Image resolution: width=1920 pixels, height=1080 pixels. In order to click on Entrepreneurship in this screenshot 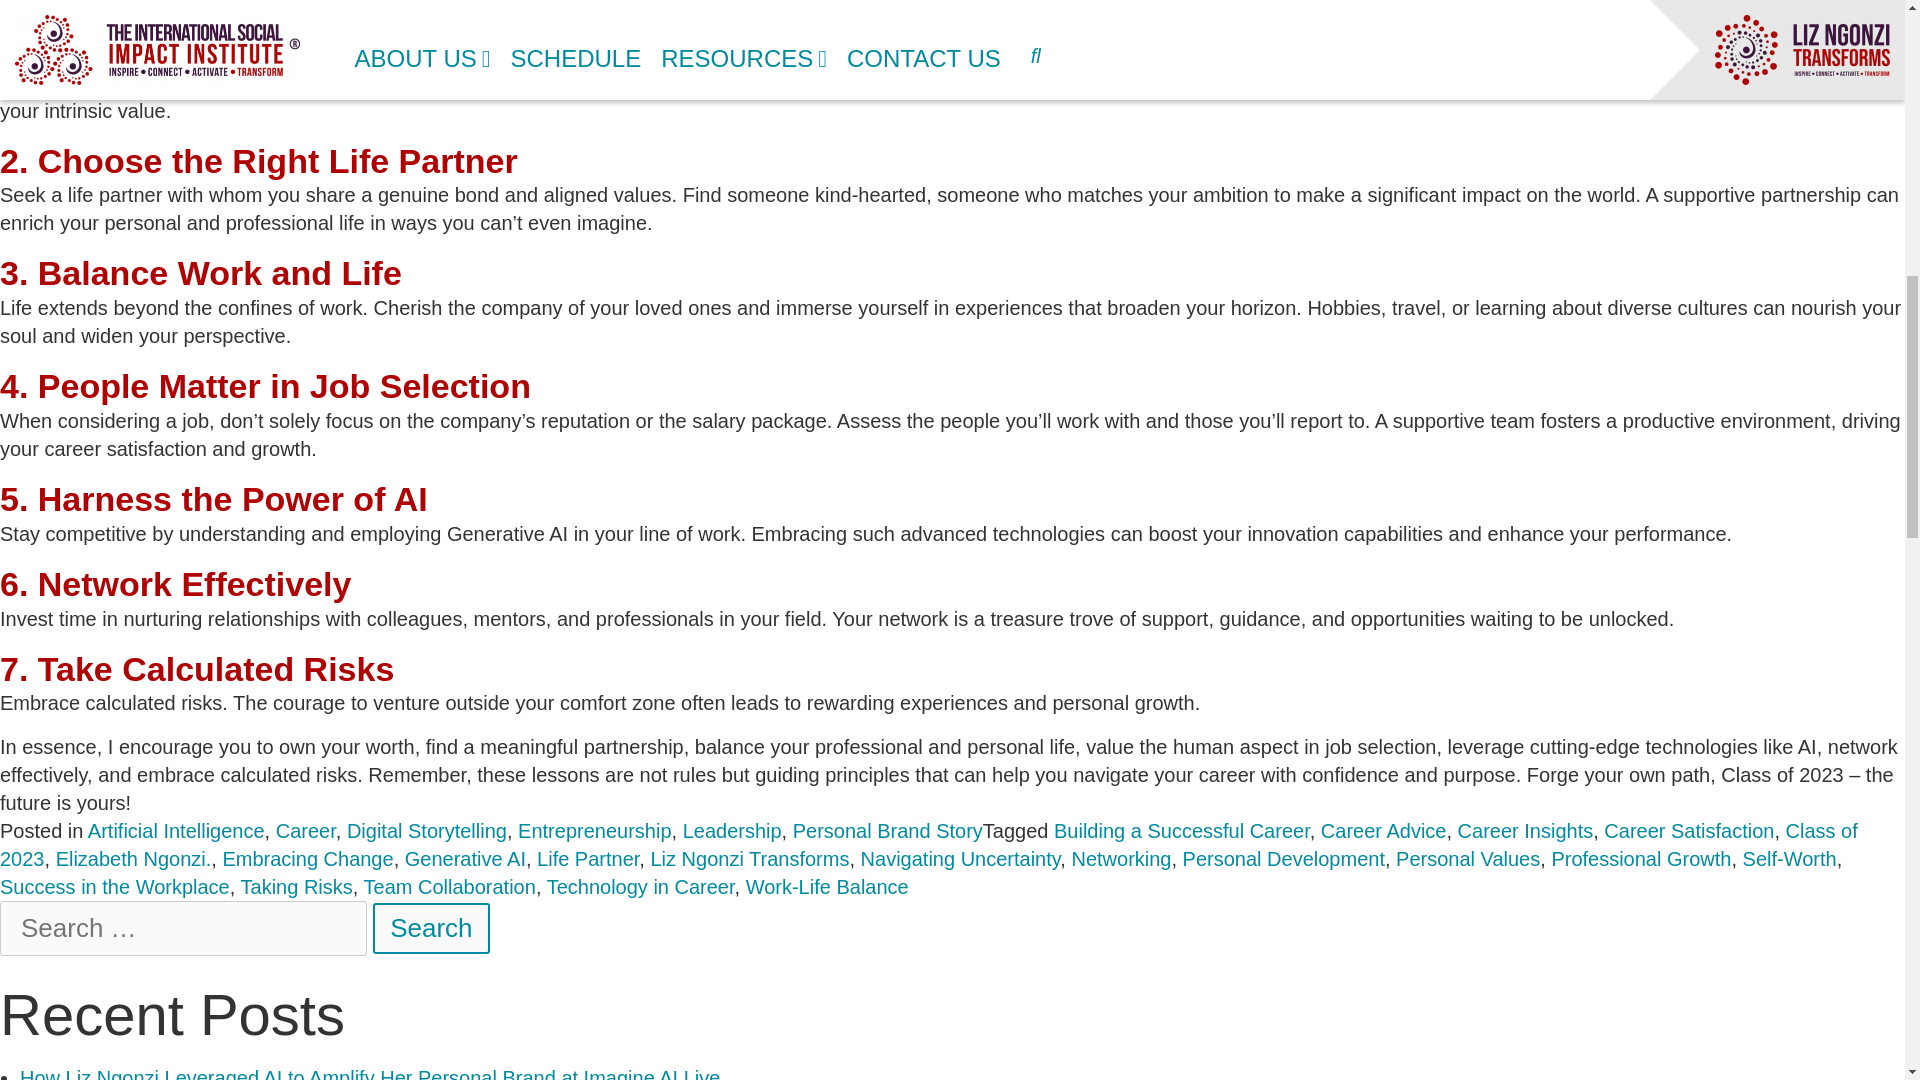, I will do `click(594, 831)`.